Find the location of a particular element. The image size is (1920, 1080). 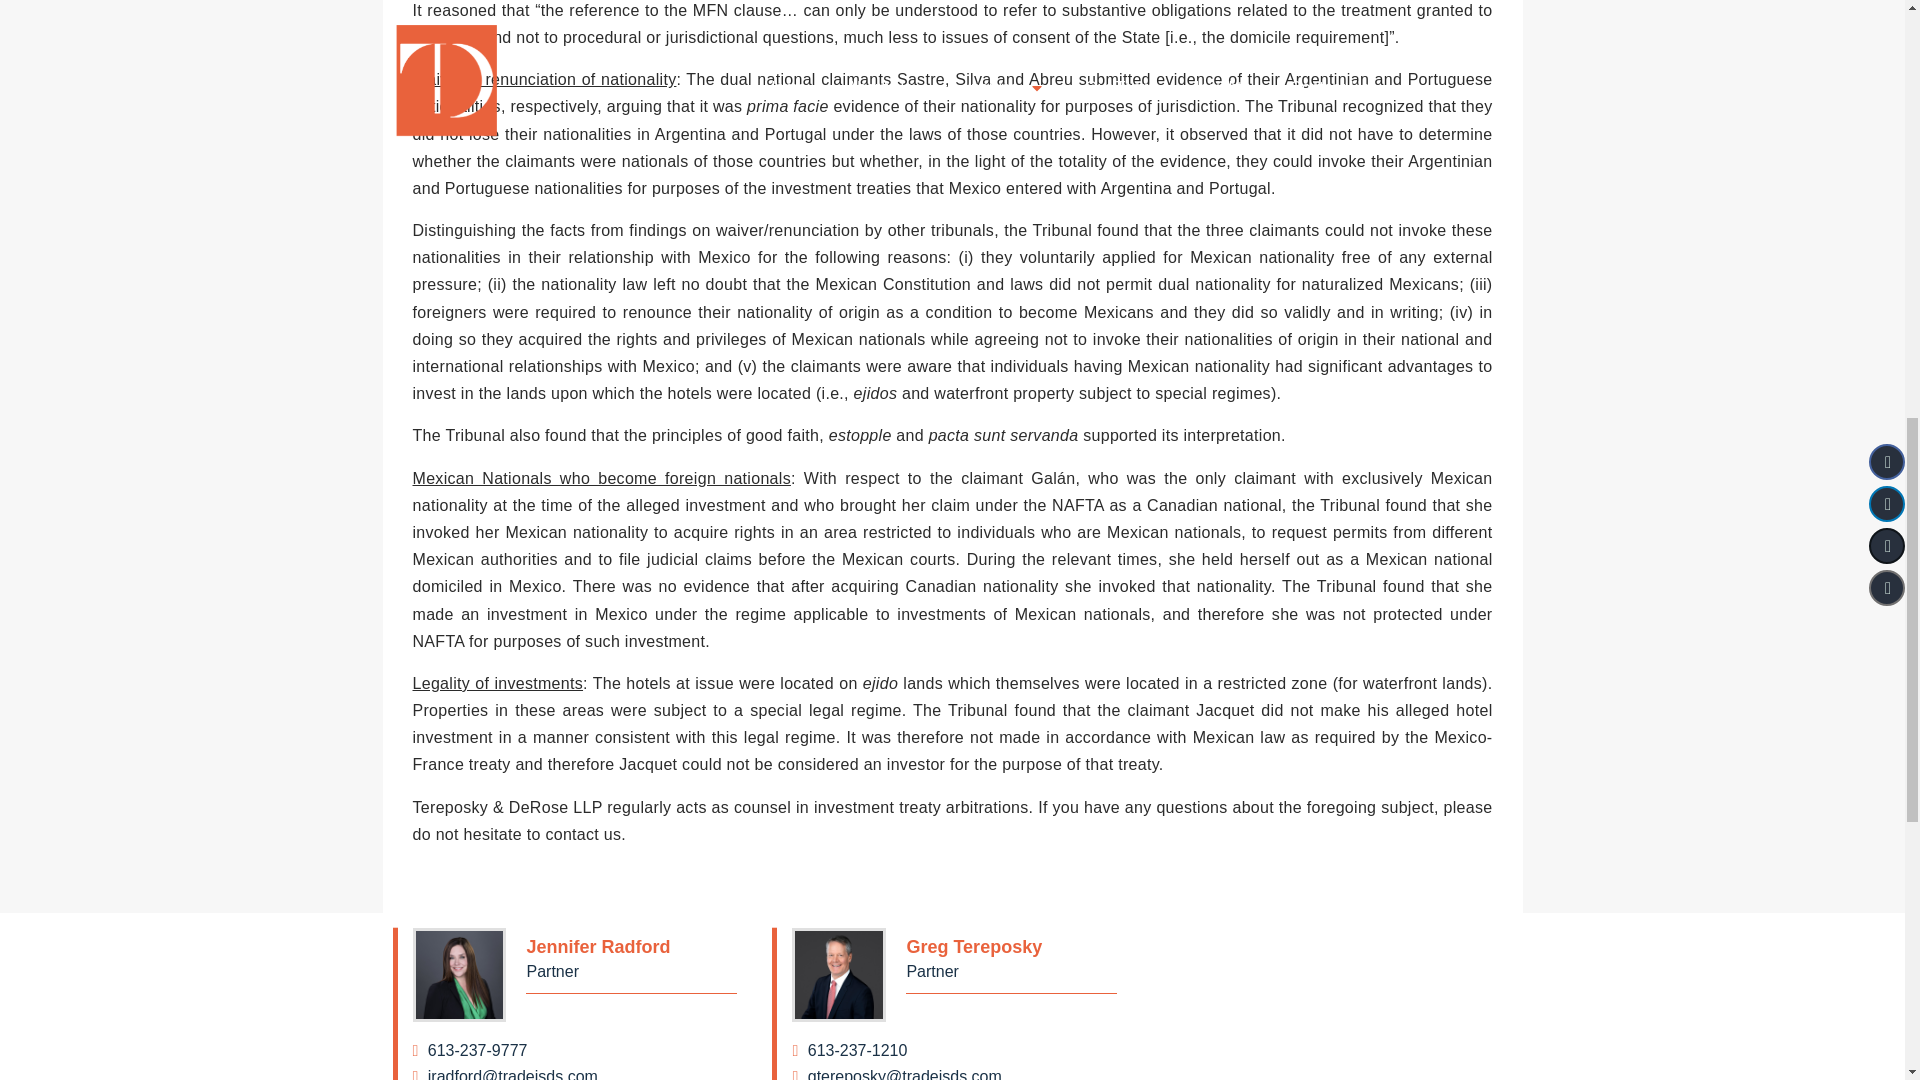

Greg Tereposky is located at coordinates (954, 1074).